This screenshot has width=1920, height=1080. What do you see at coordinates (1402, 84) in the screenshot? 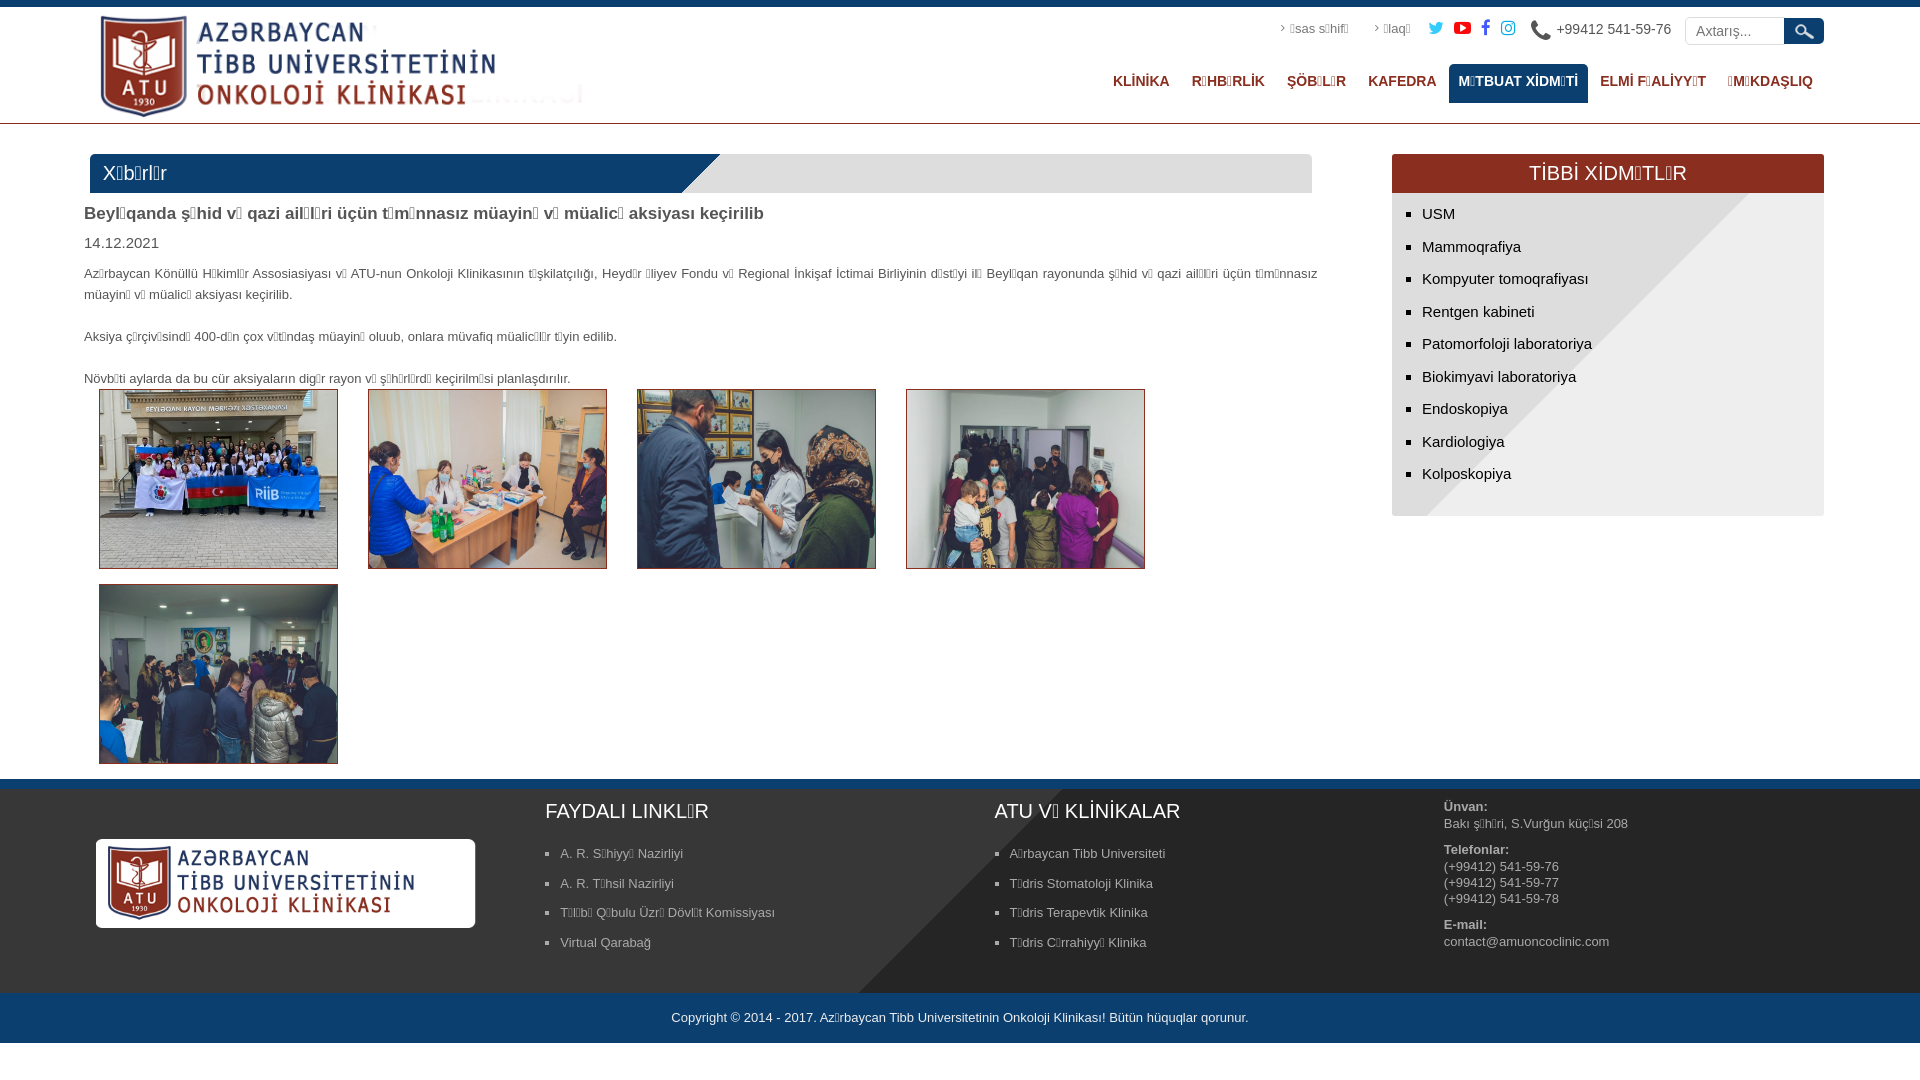
I see `KAFEDRA` at bounding box center [1402, 84].